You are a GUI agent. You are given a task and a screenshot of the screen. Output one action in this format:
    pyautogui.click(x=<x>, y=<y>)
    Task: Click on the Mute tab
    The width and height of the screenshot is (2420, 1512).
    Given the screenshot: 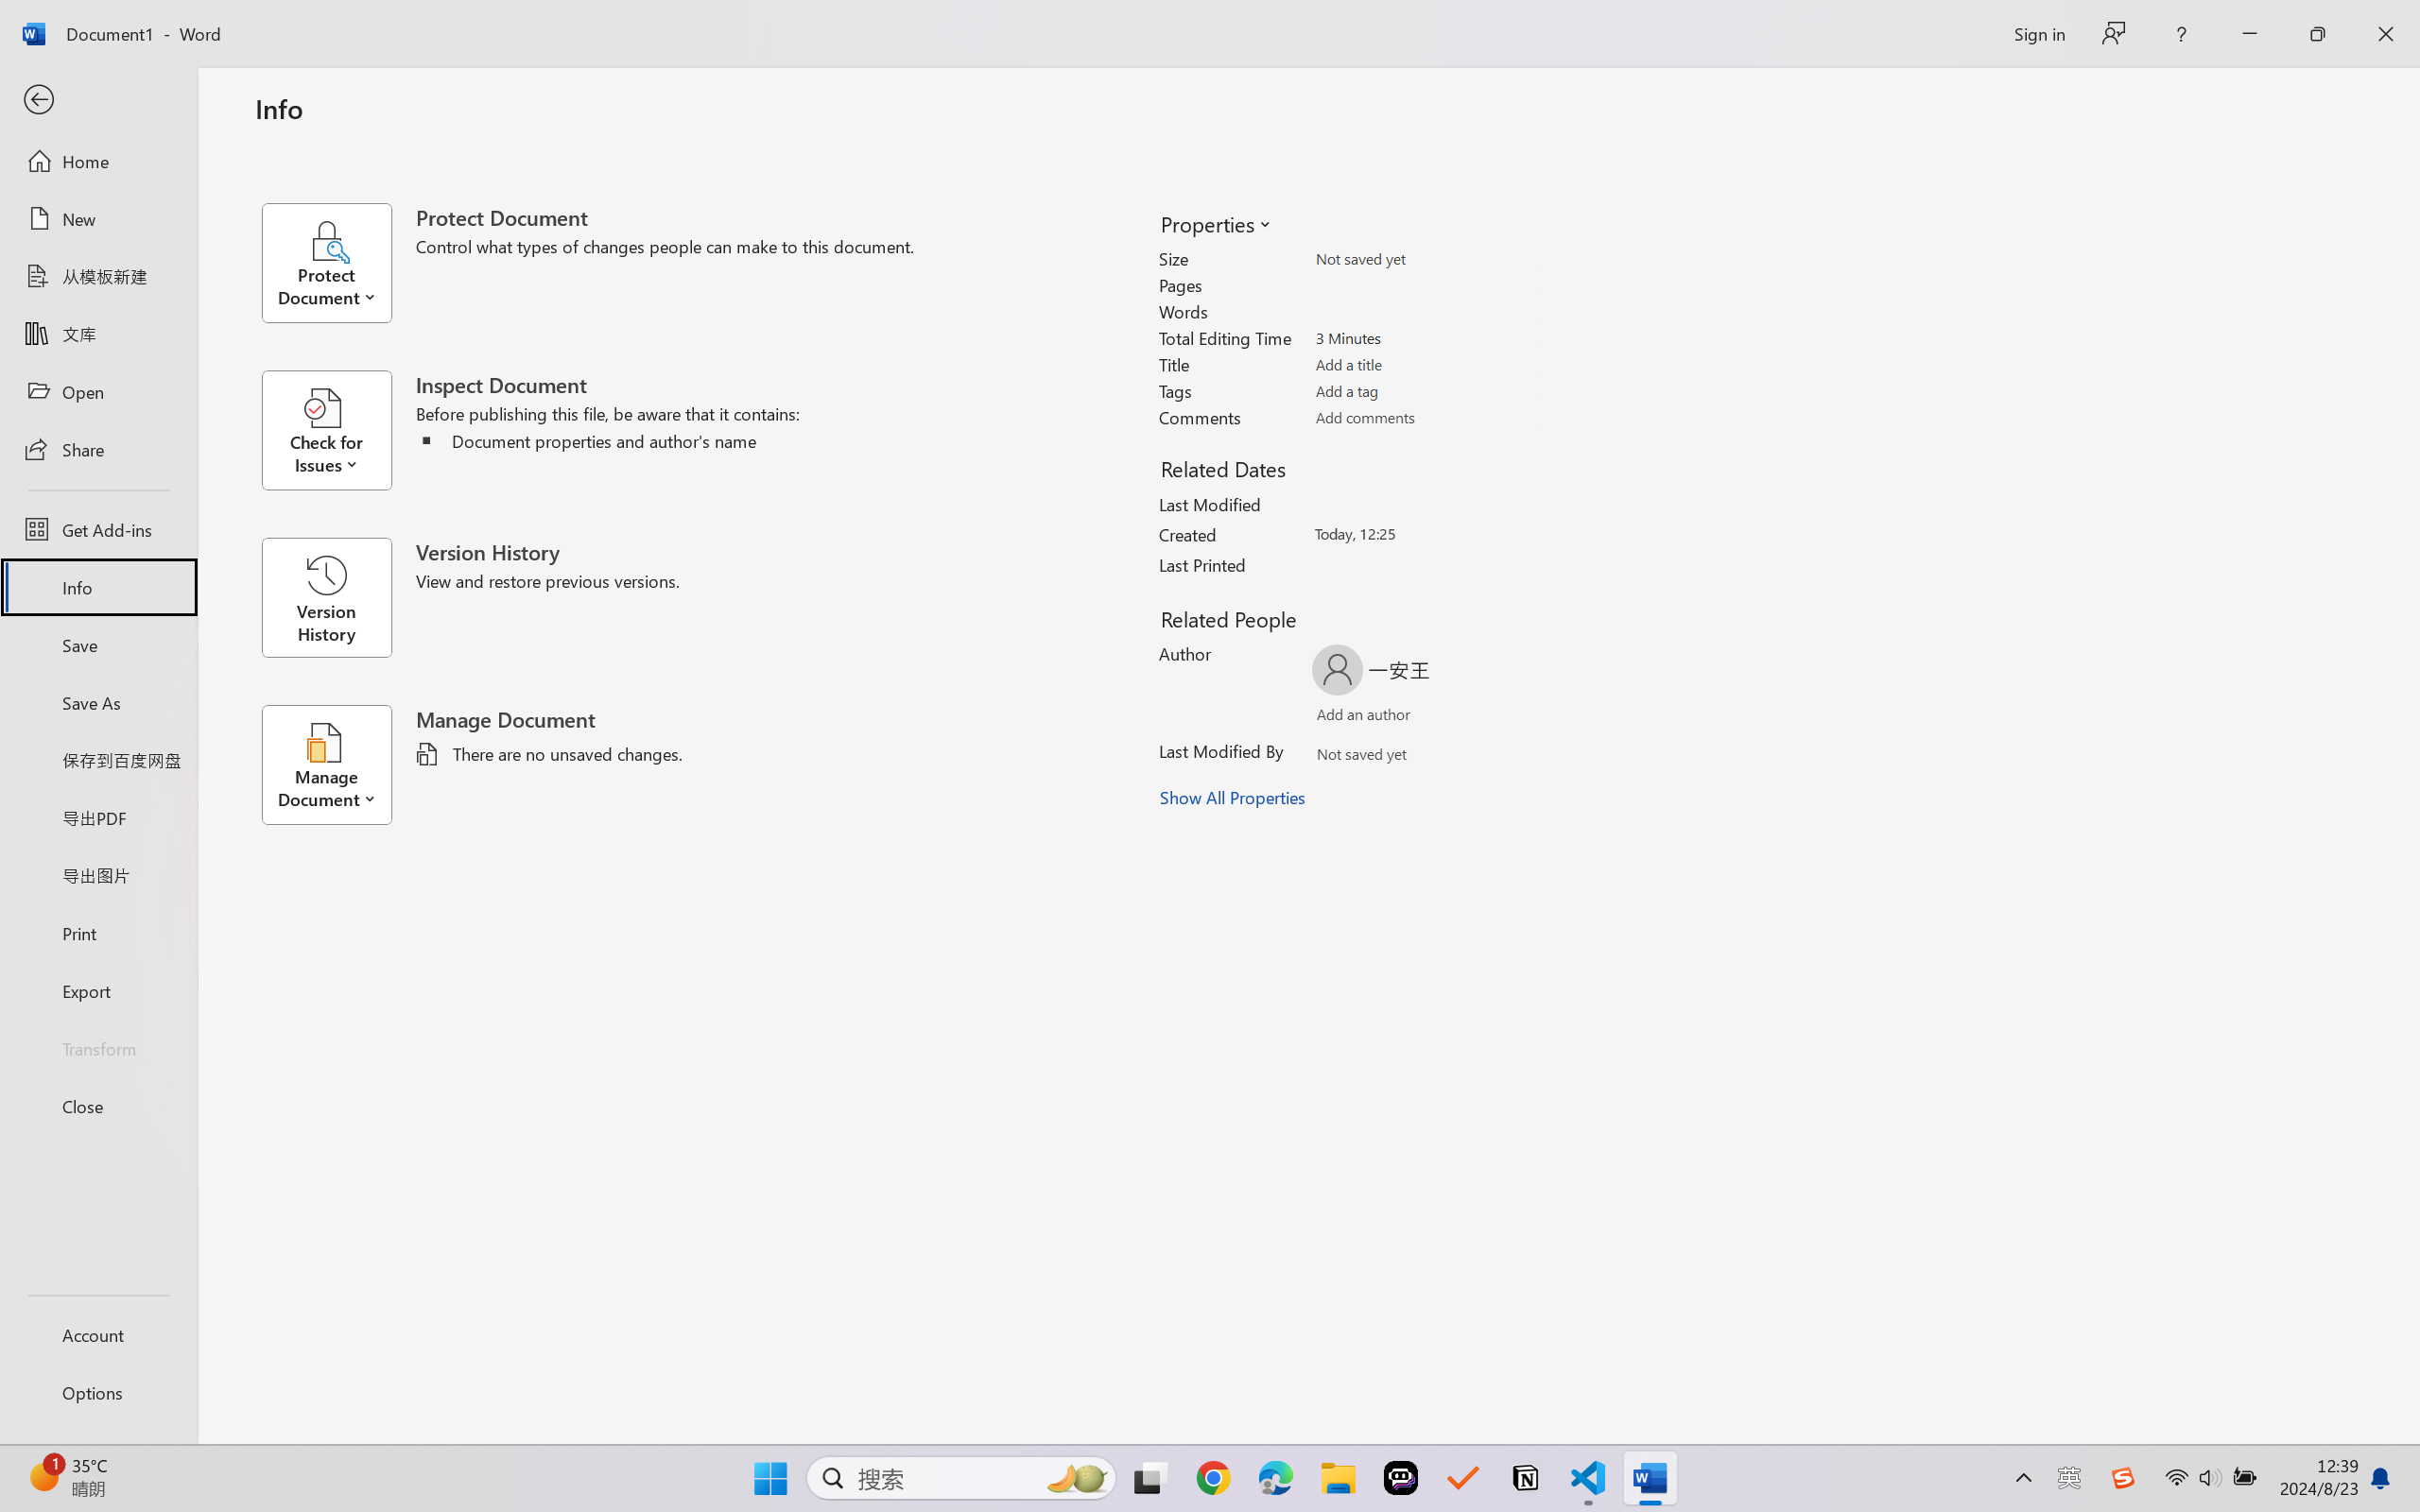 What is the action you would take?
    pyautogui.click(x=1325, y=20)
    